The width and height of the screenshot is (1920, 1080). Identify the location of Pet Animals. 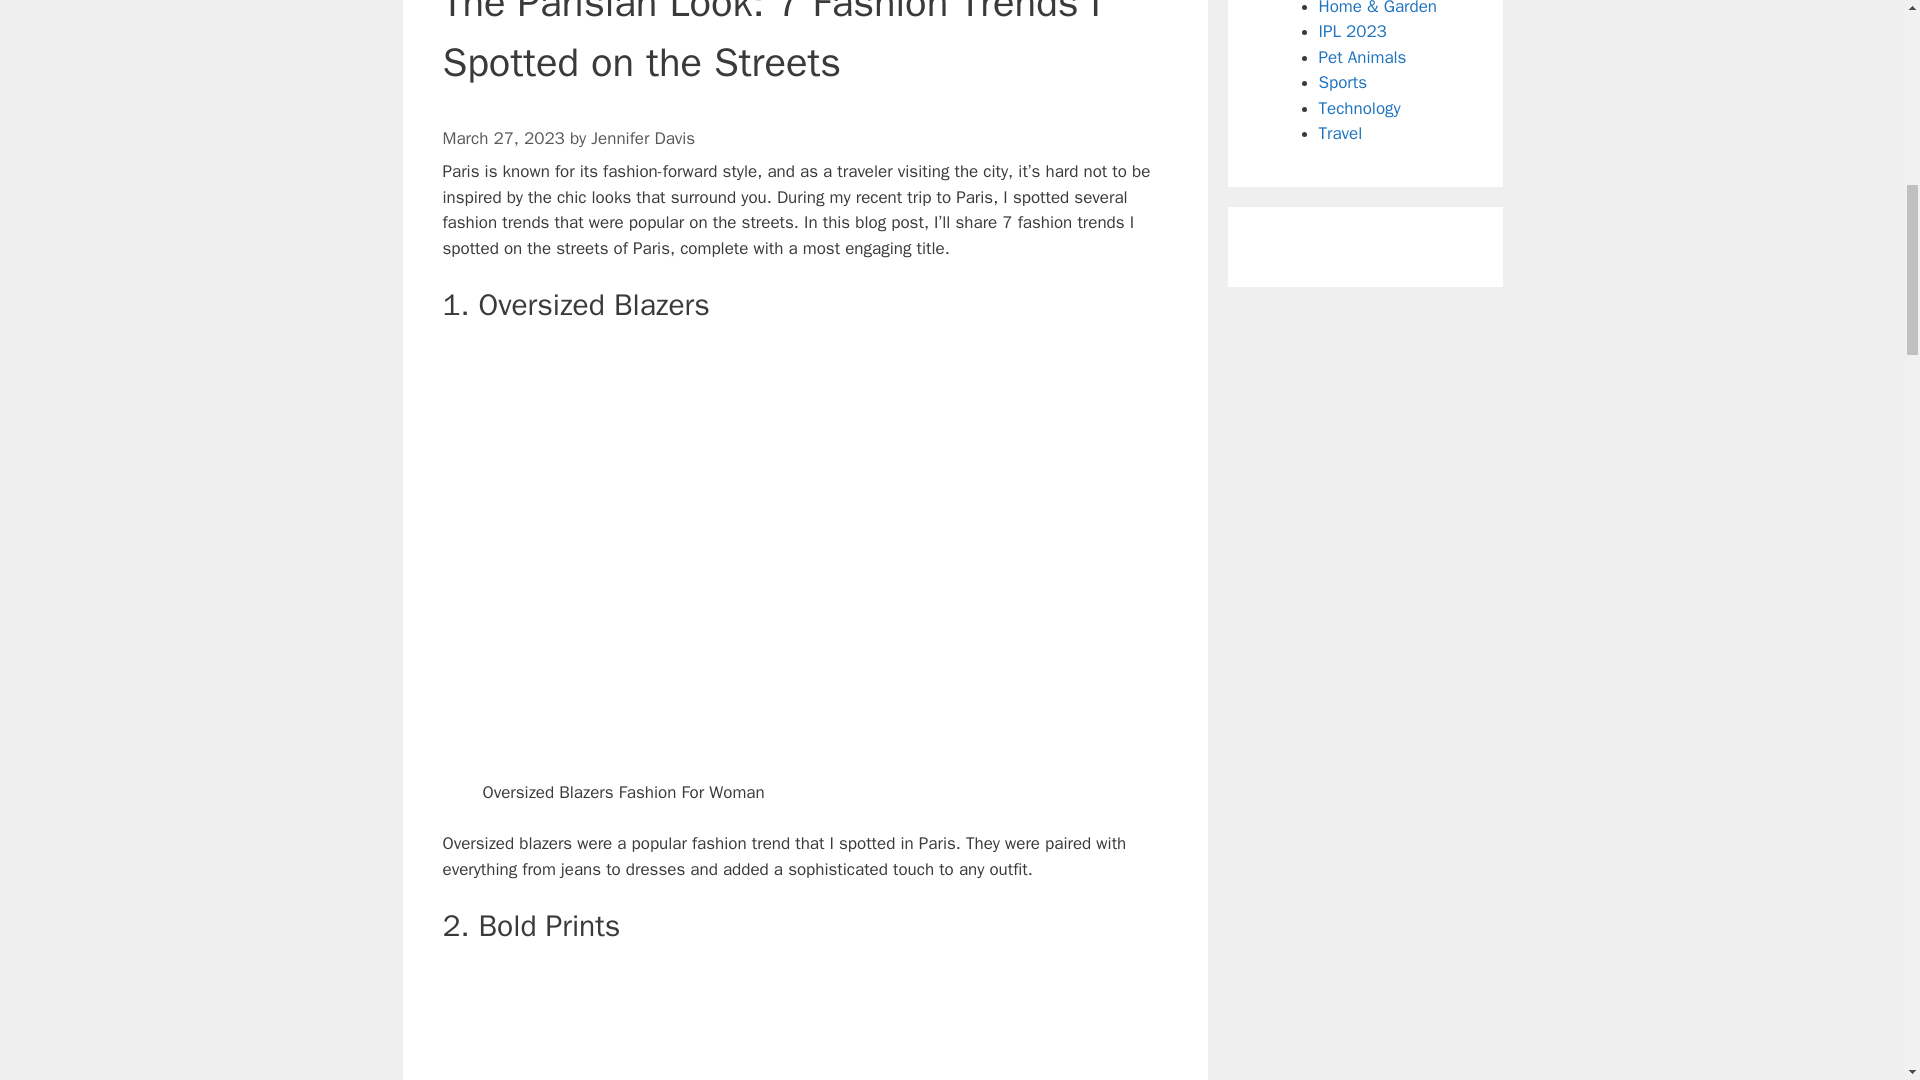
(1361, 56).